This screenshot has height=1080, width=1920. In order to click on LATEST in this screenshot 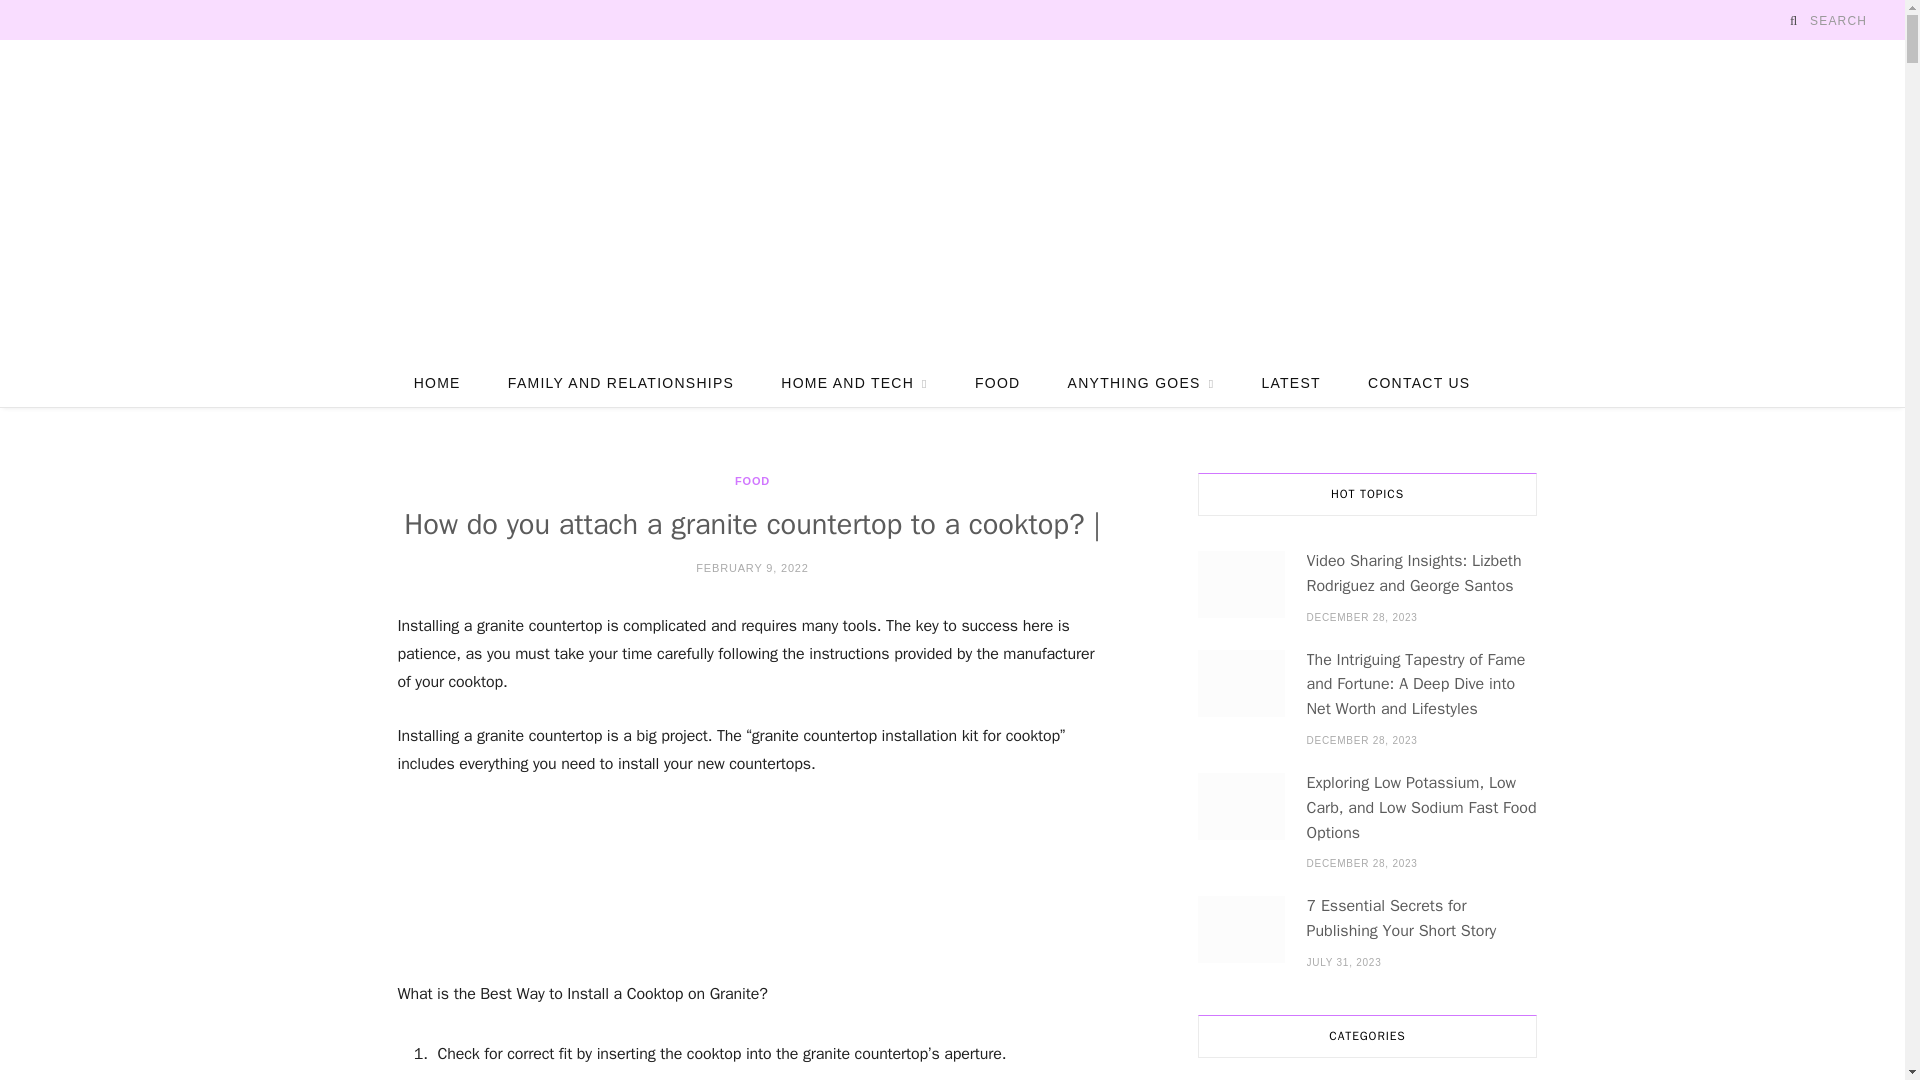, I will do `click(1290, 382)`.